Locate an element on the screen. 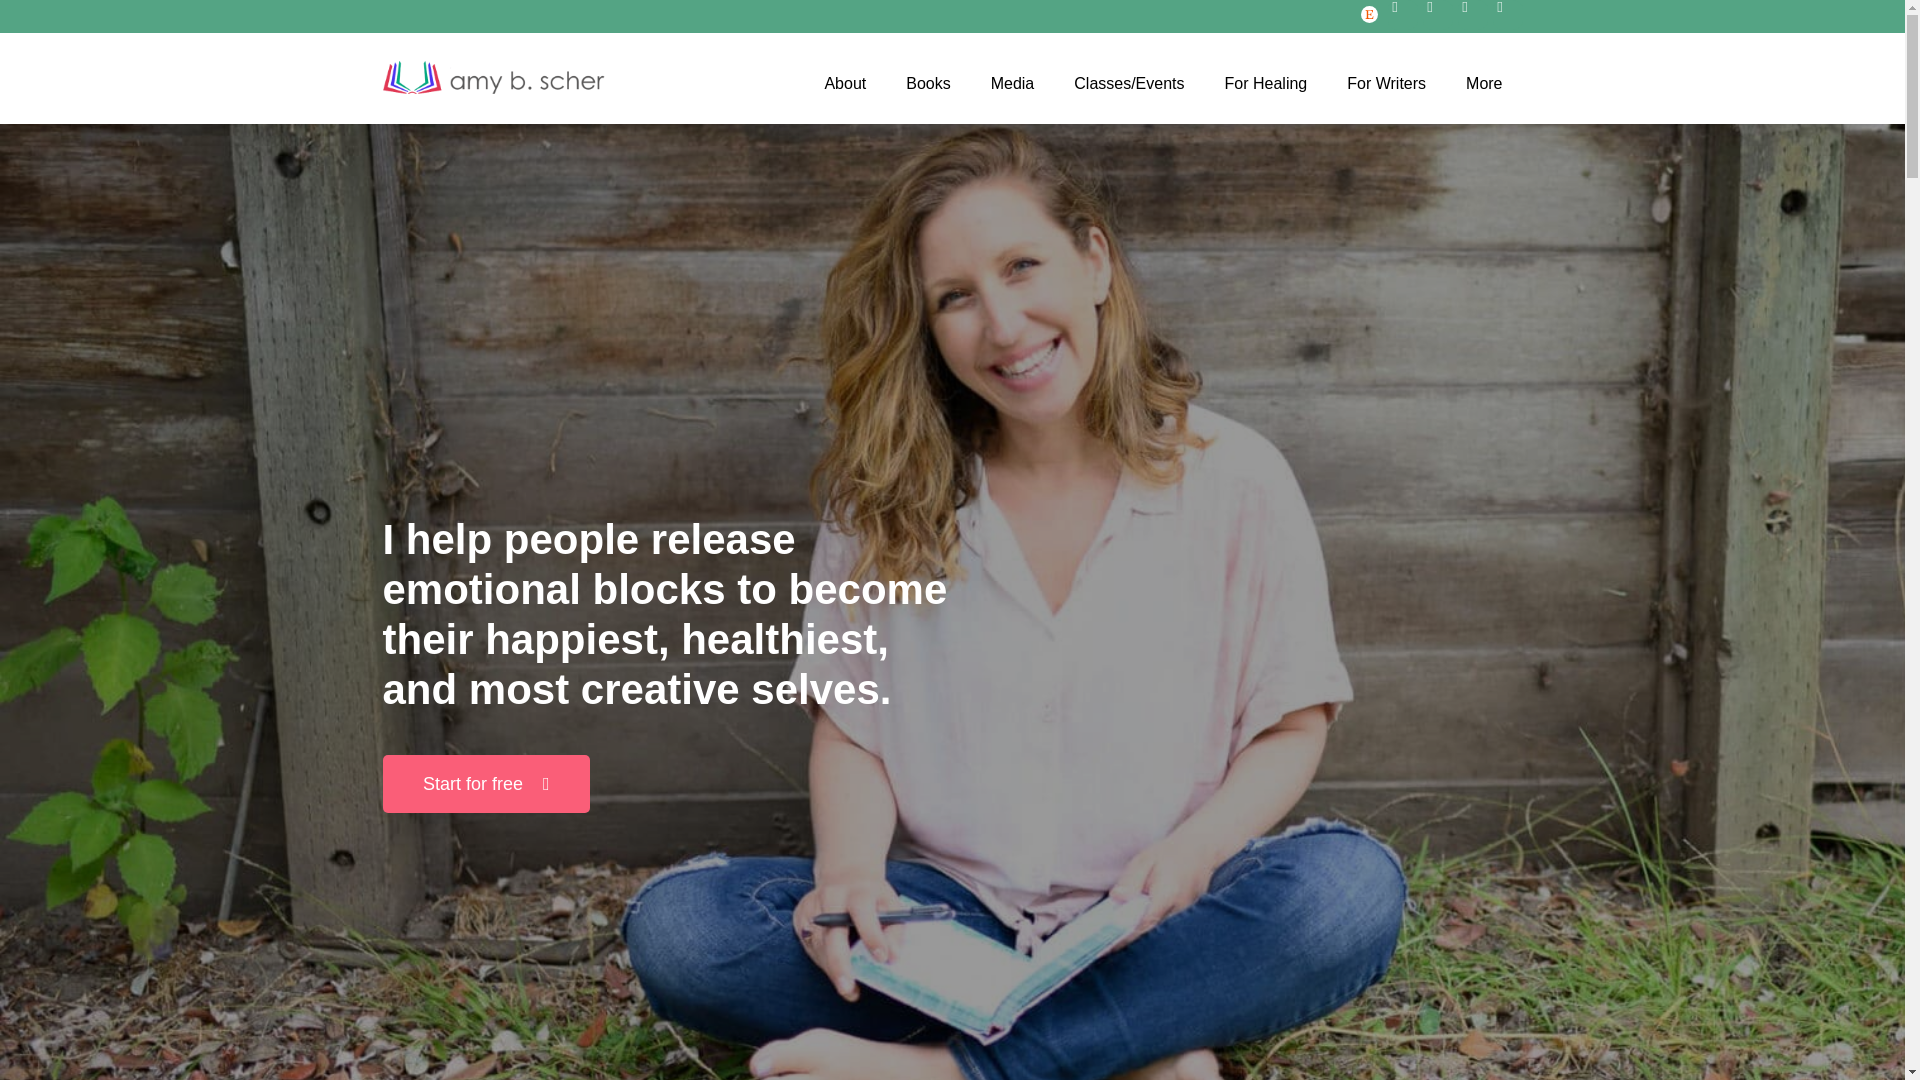 The height and width of the screenshot is (1080, 1920). For Healing is located at coordinates (1266, 83).